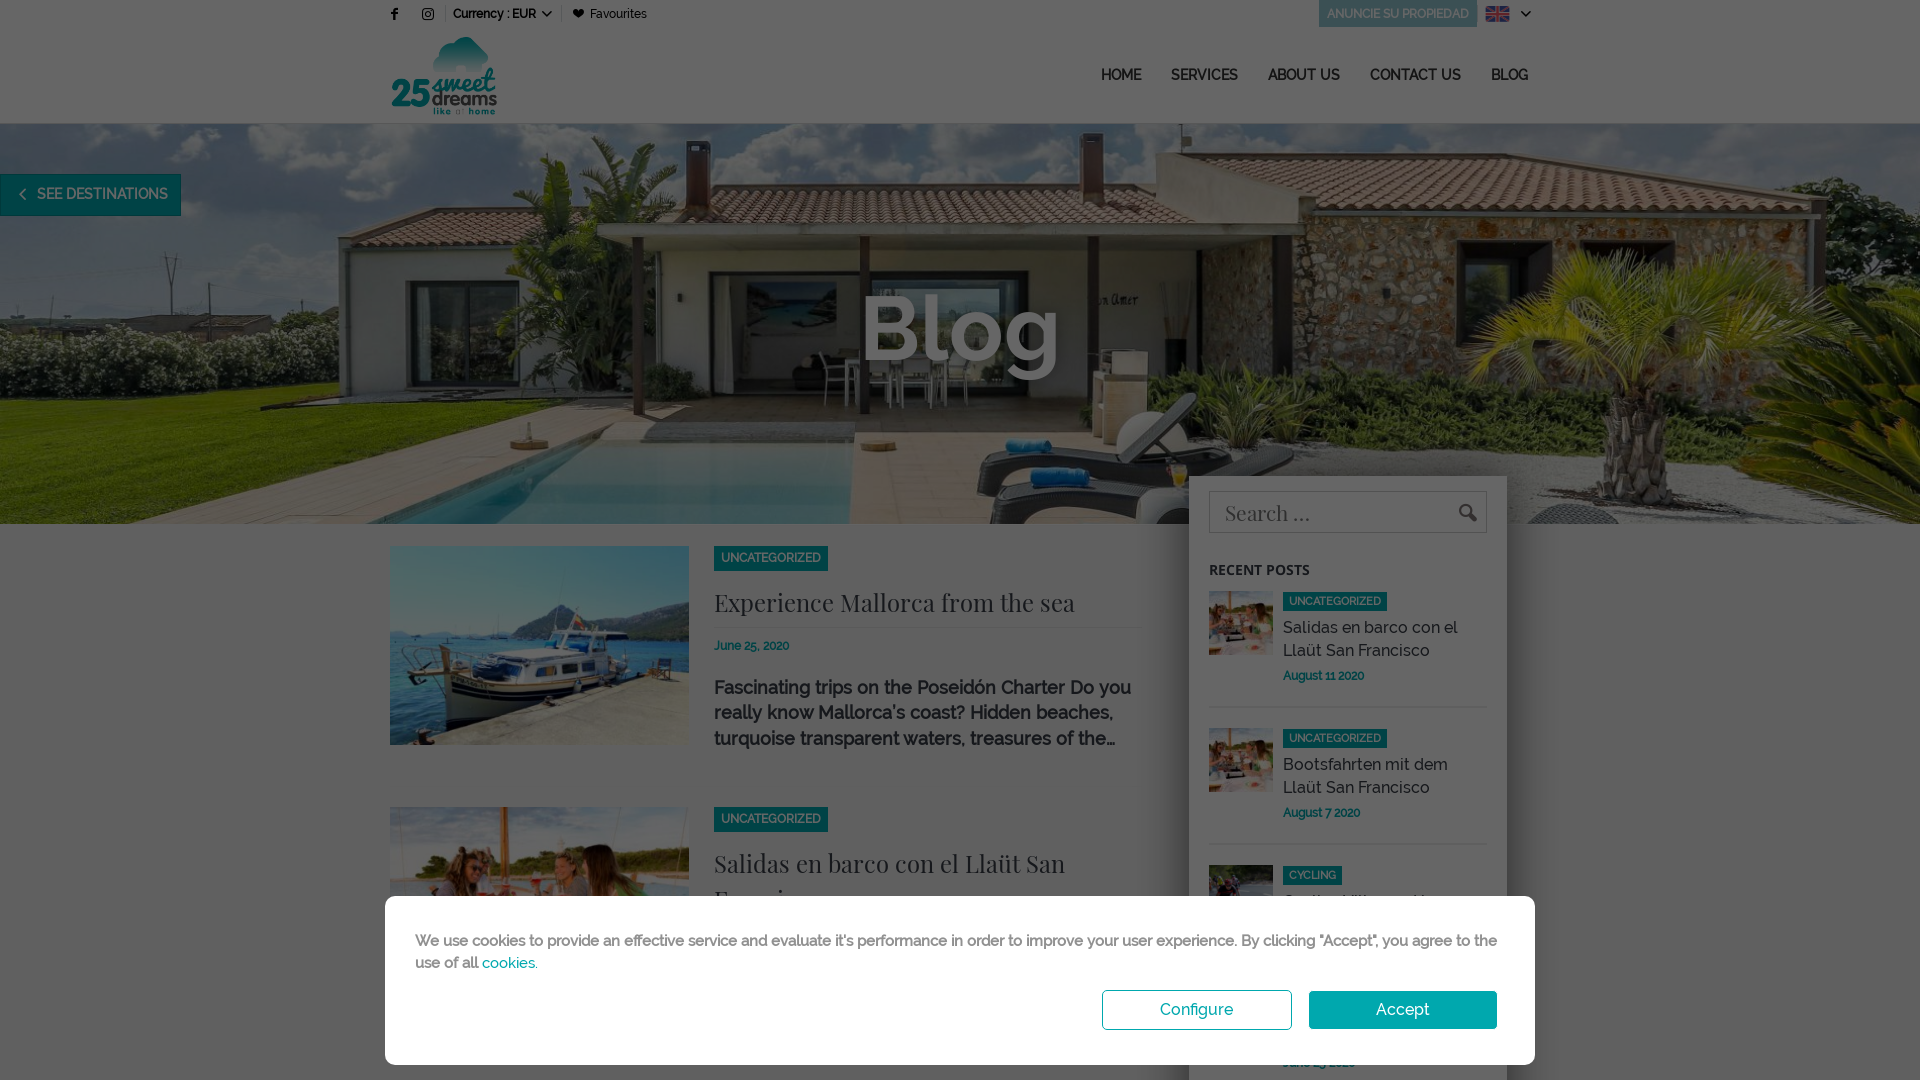 This screenshot has width=1920, height=1080. What do you see at coordinates (894, 602) in the screenshot?
I see `Experience Mallorca from the sea` at bounding box center [894, 602].